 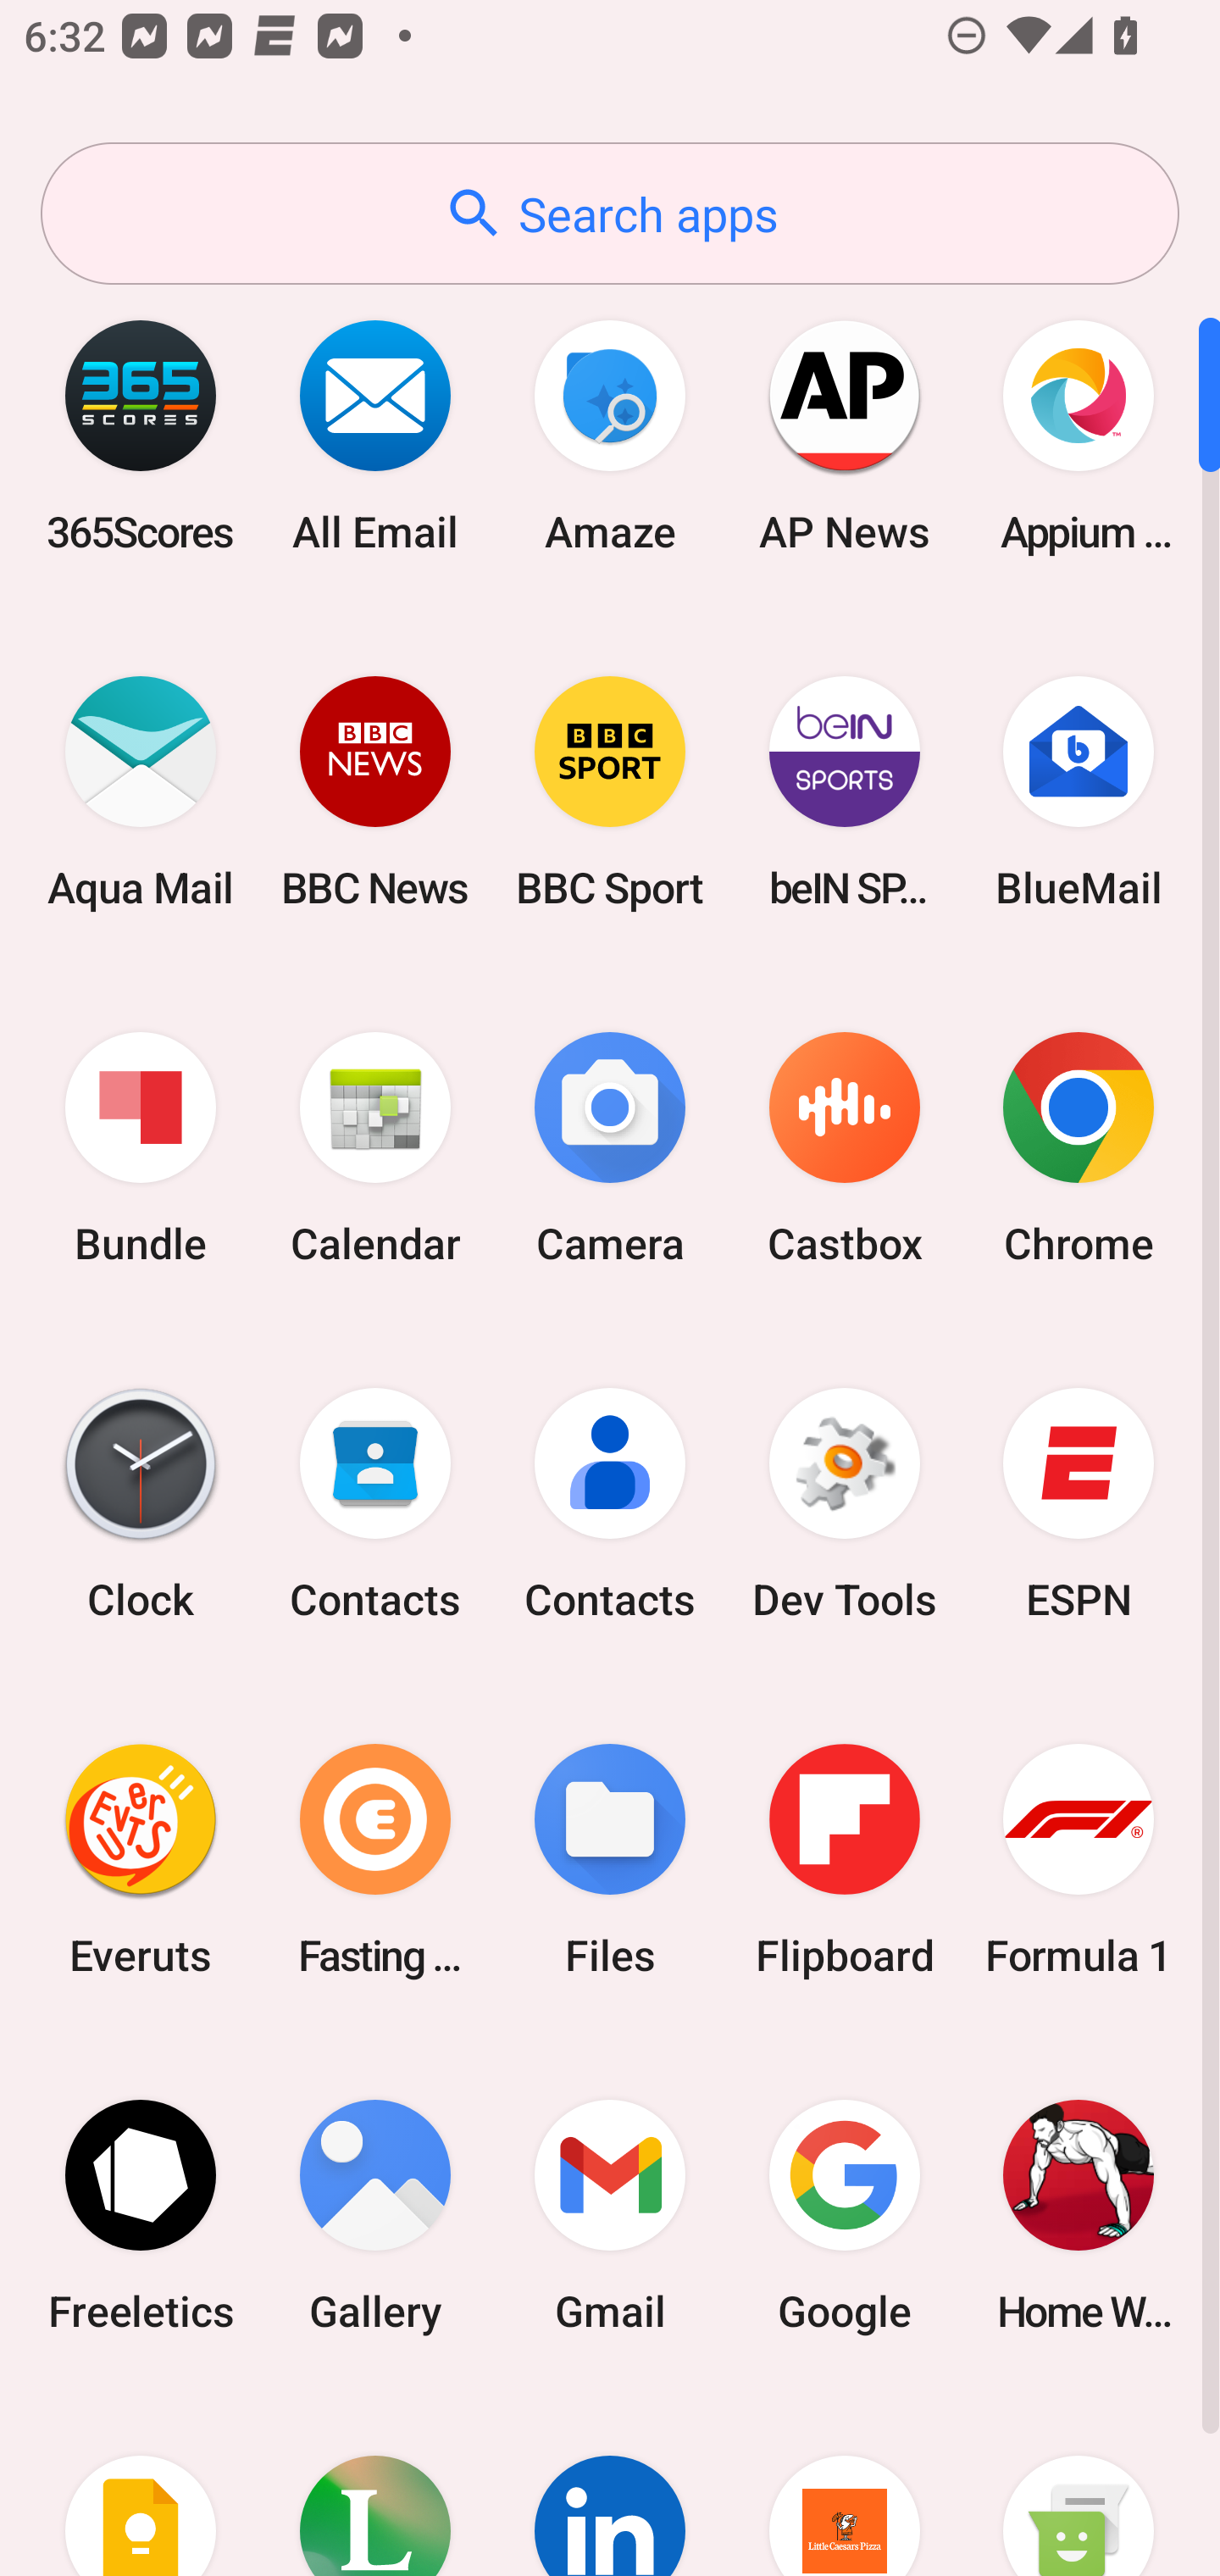 I want to click on BBC Sport, so click(x=610, y=791).